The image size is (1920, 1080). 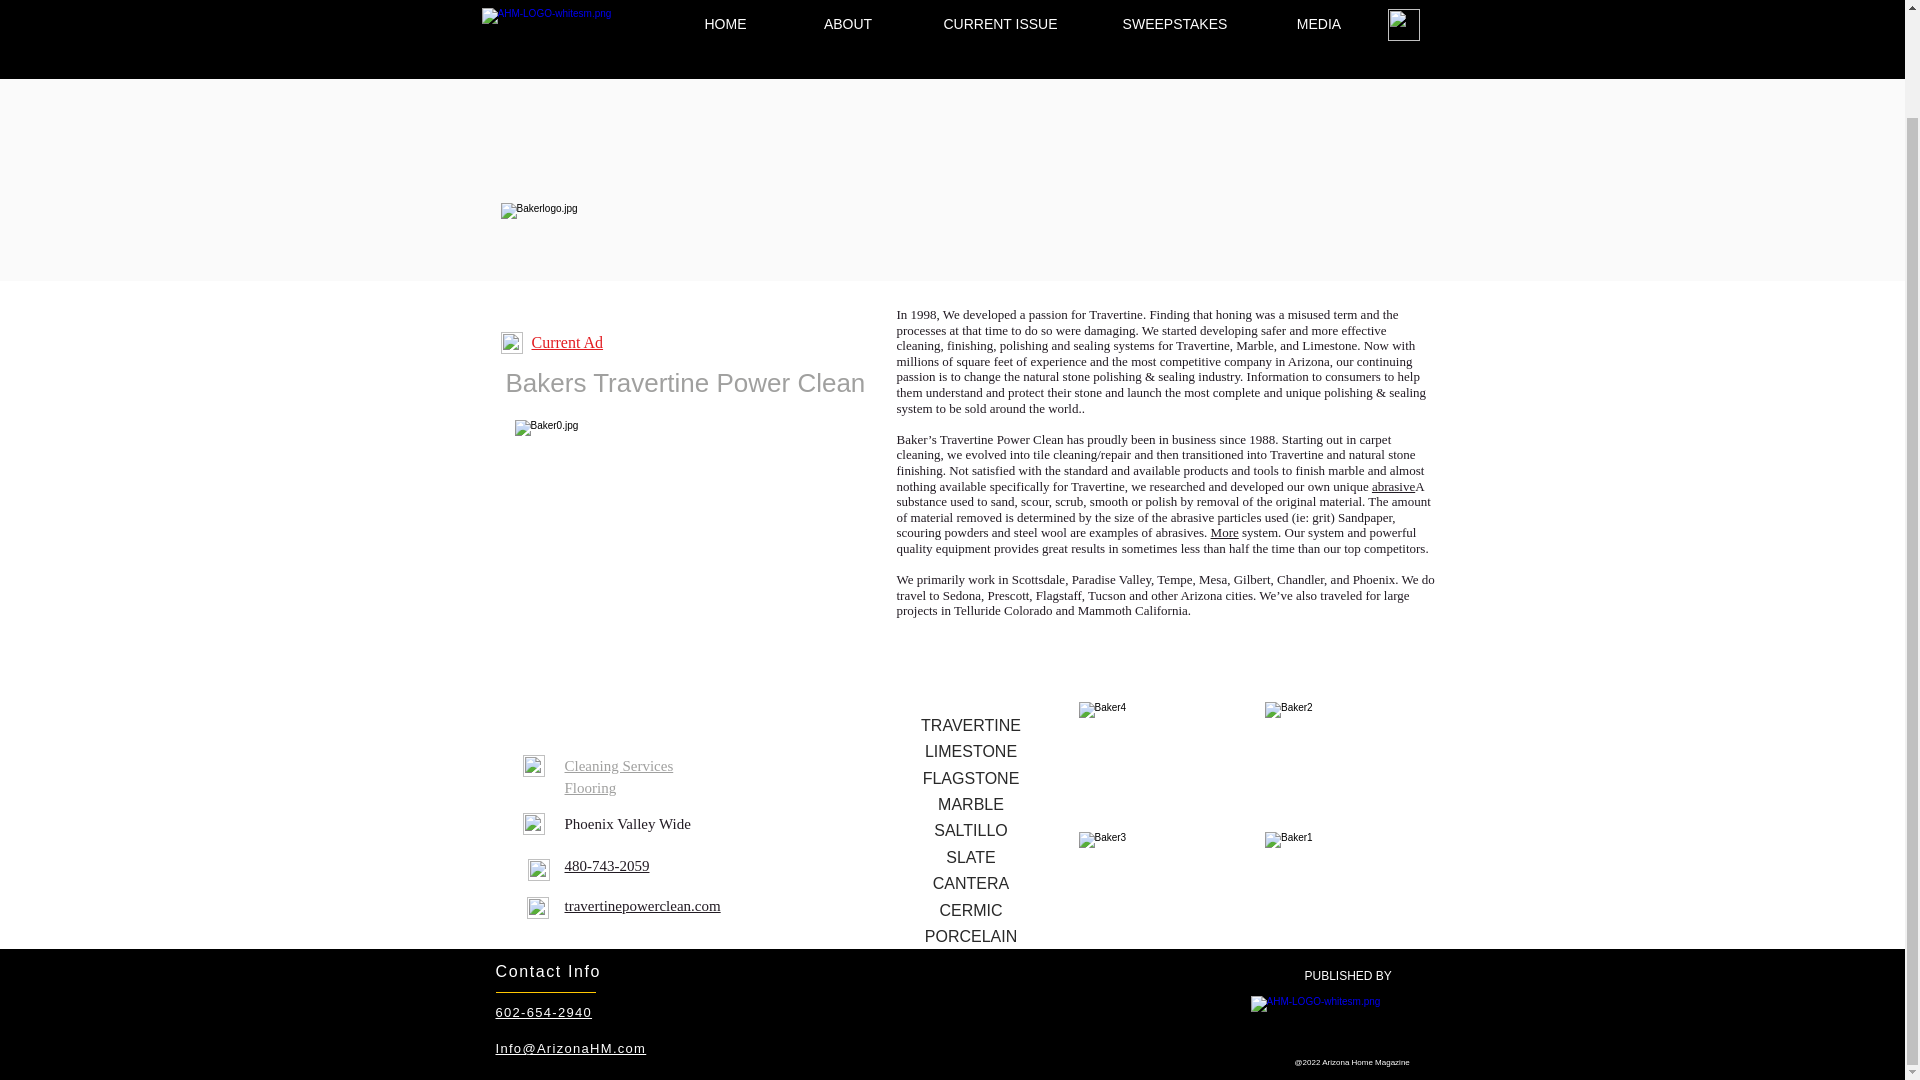 I want to click on home.png, so click(x=532, y=765).